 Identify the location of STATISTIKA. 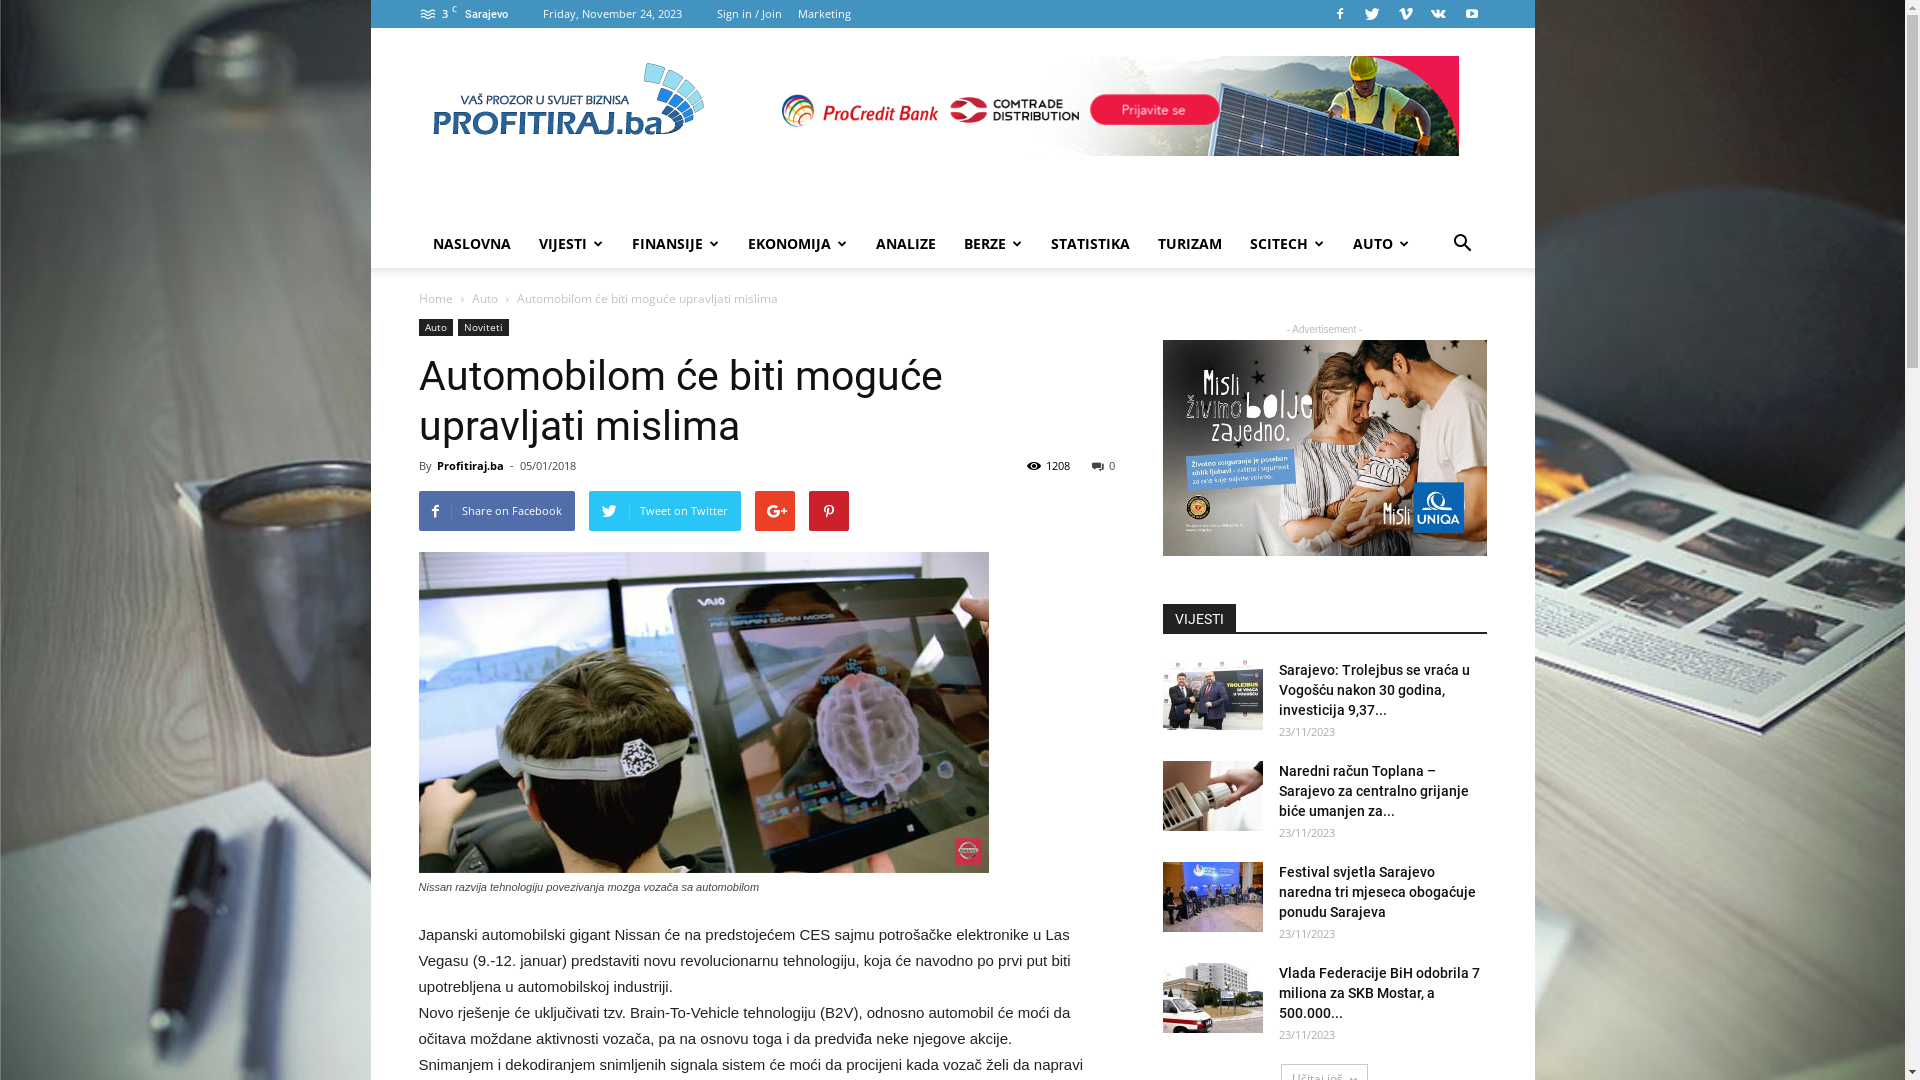
(1090, 244).